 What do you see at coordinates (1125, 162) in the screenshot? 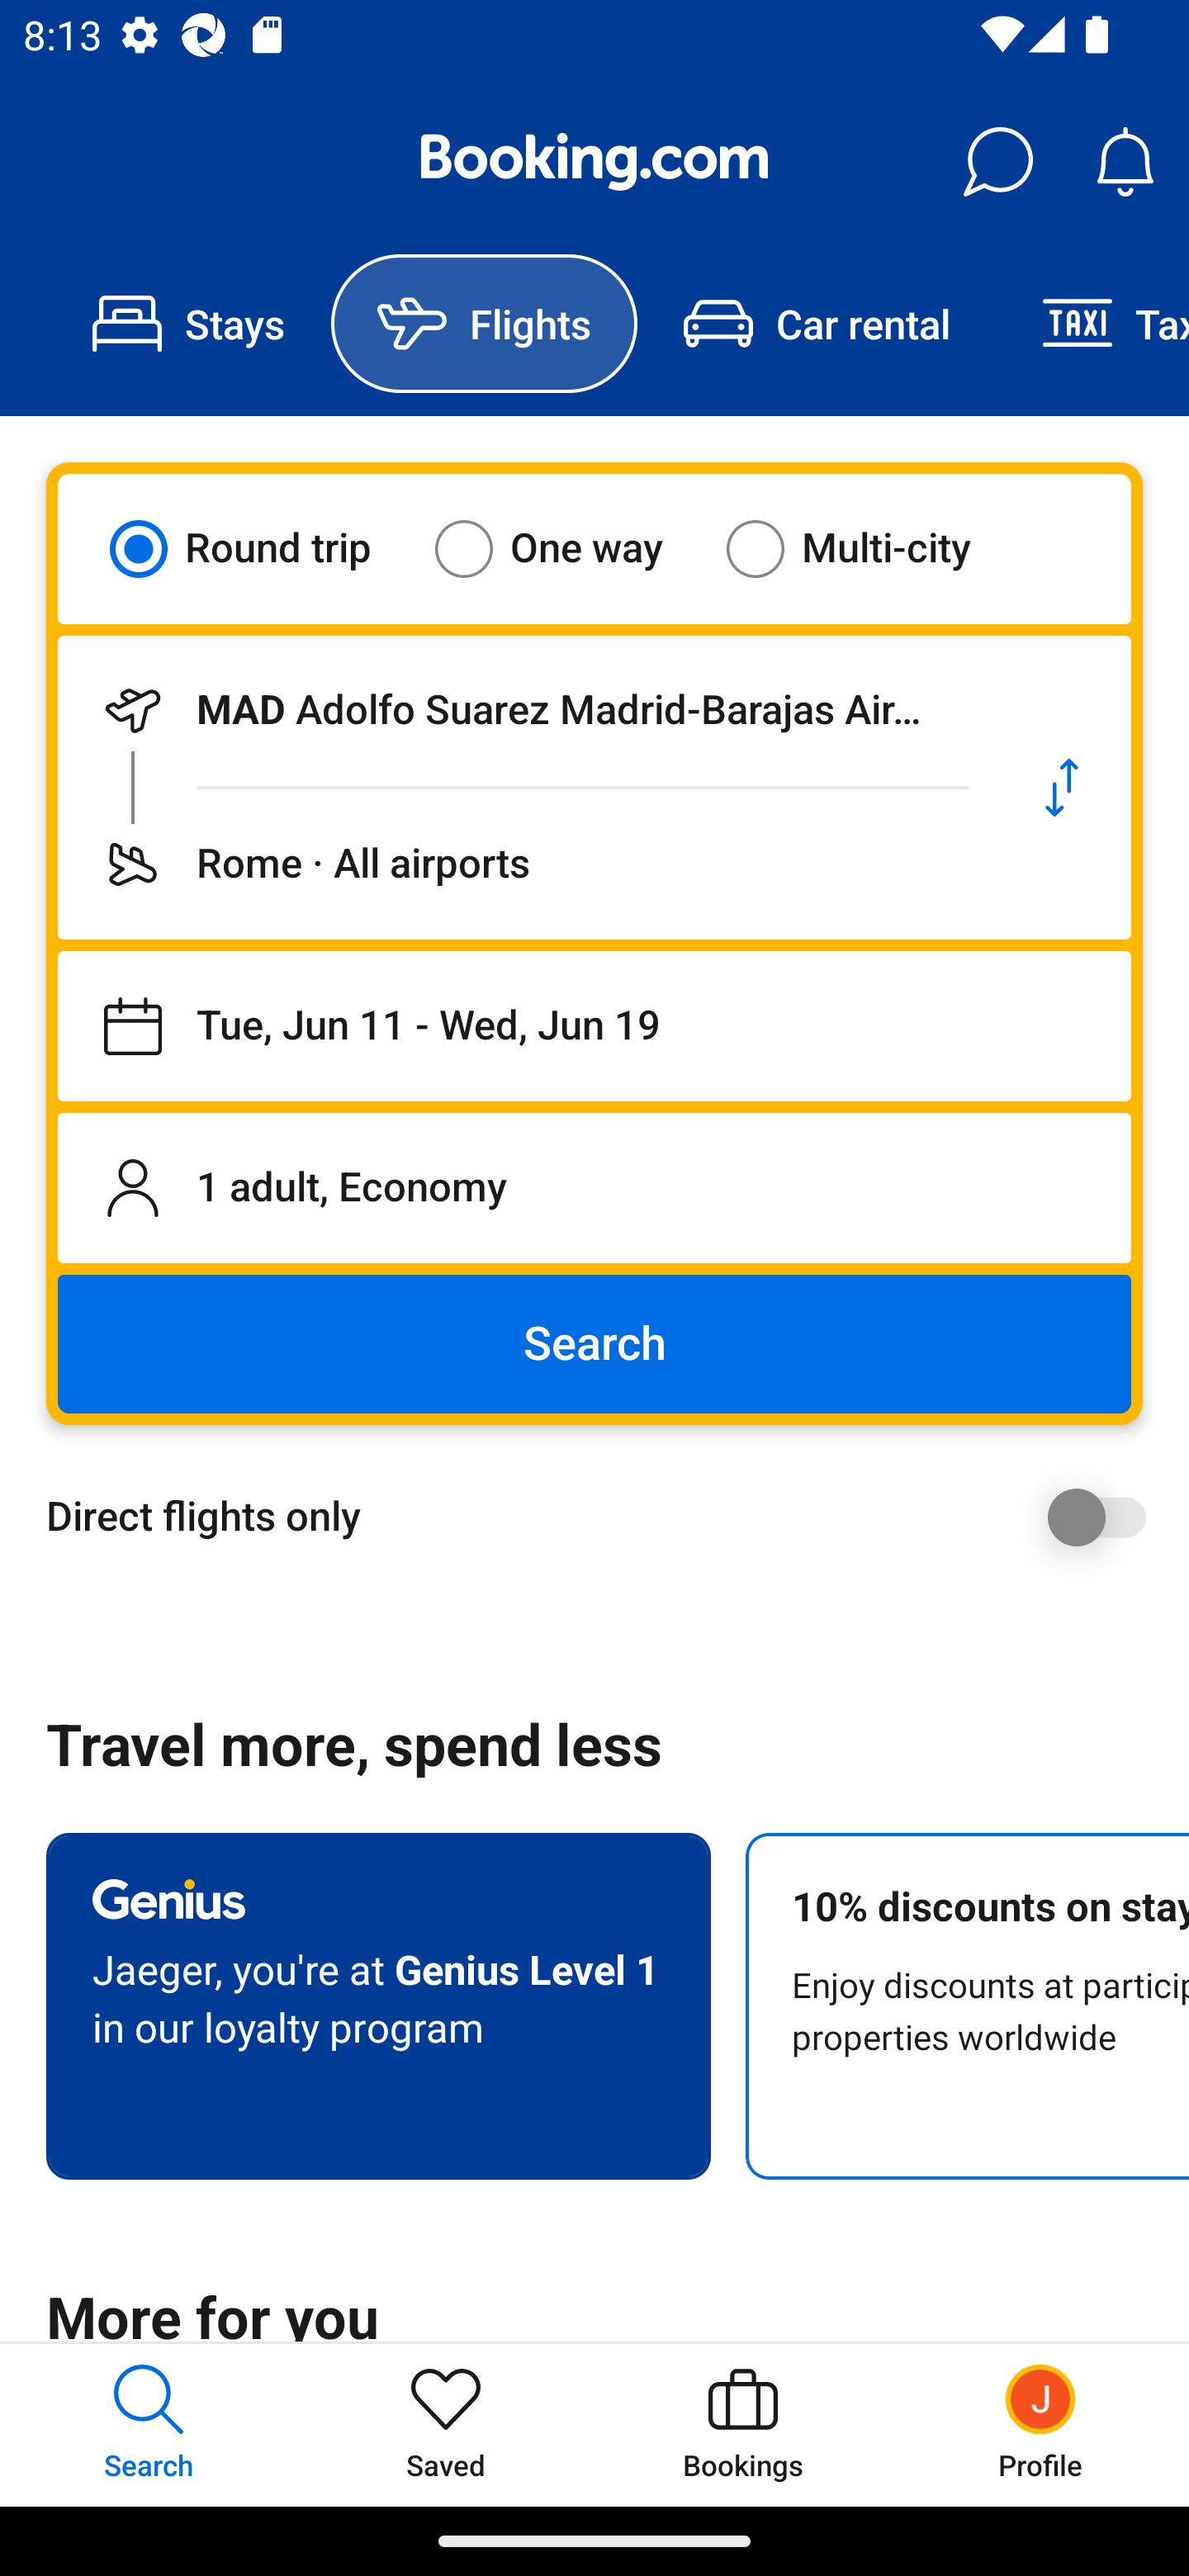
I see `Notifications` at bounding box center [1125, 162].